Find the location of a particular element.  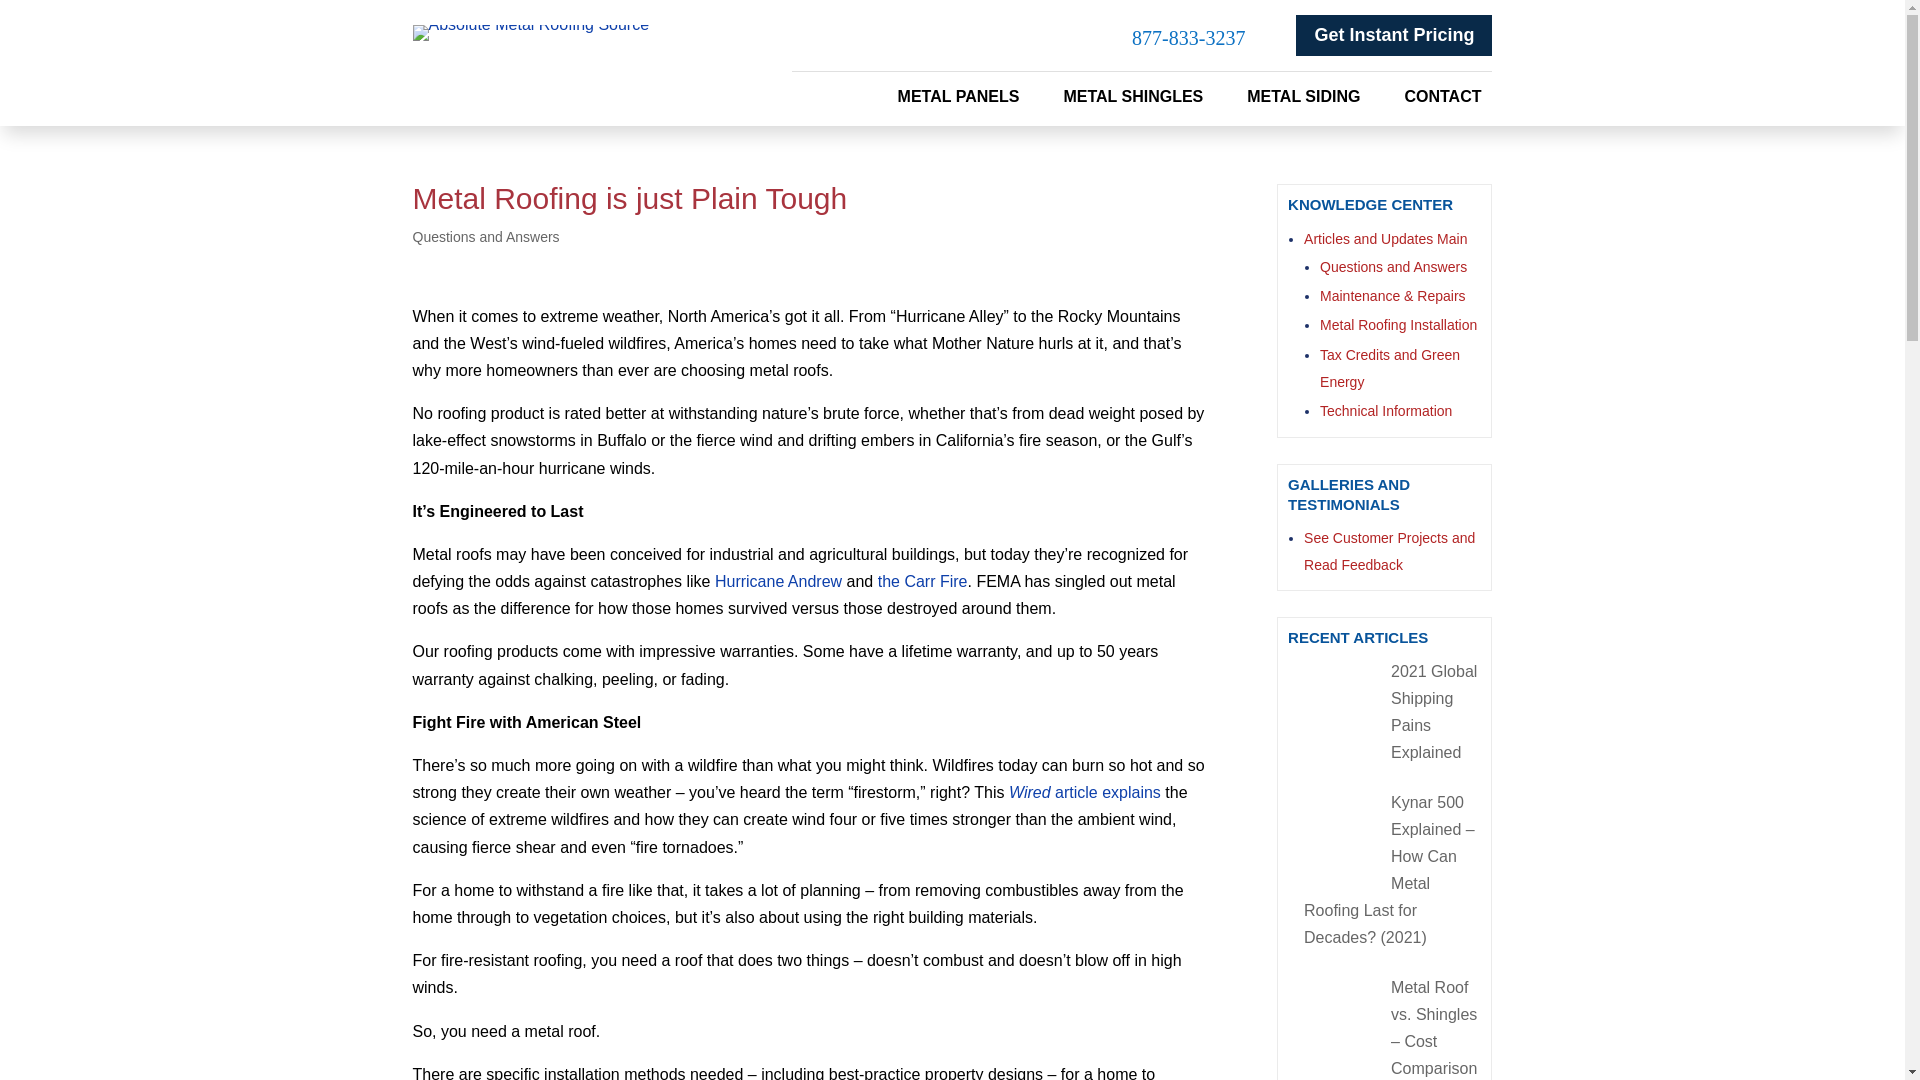

Articles and Updates Main is located at coordinates (1384, 239).